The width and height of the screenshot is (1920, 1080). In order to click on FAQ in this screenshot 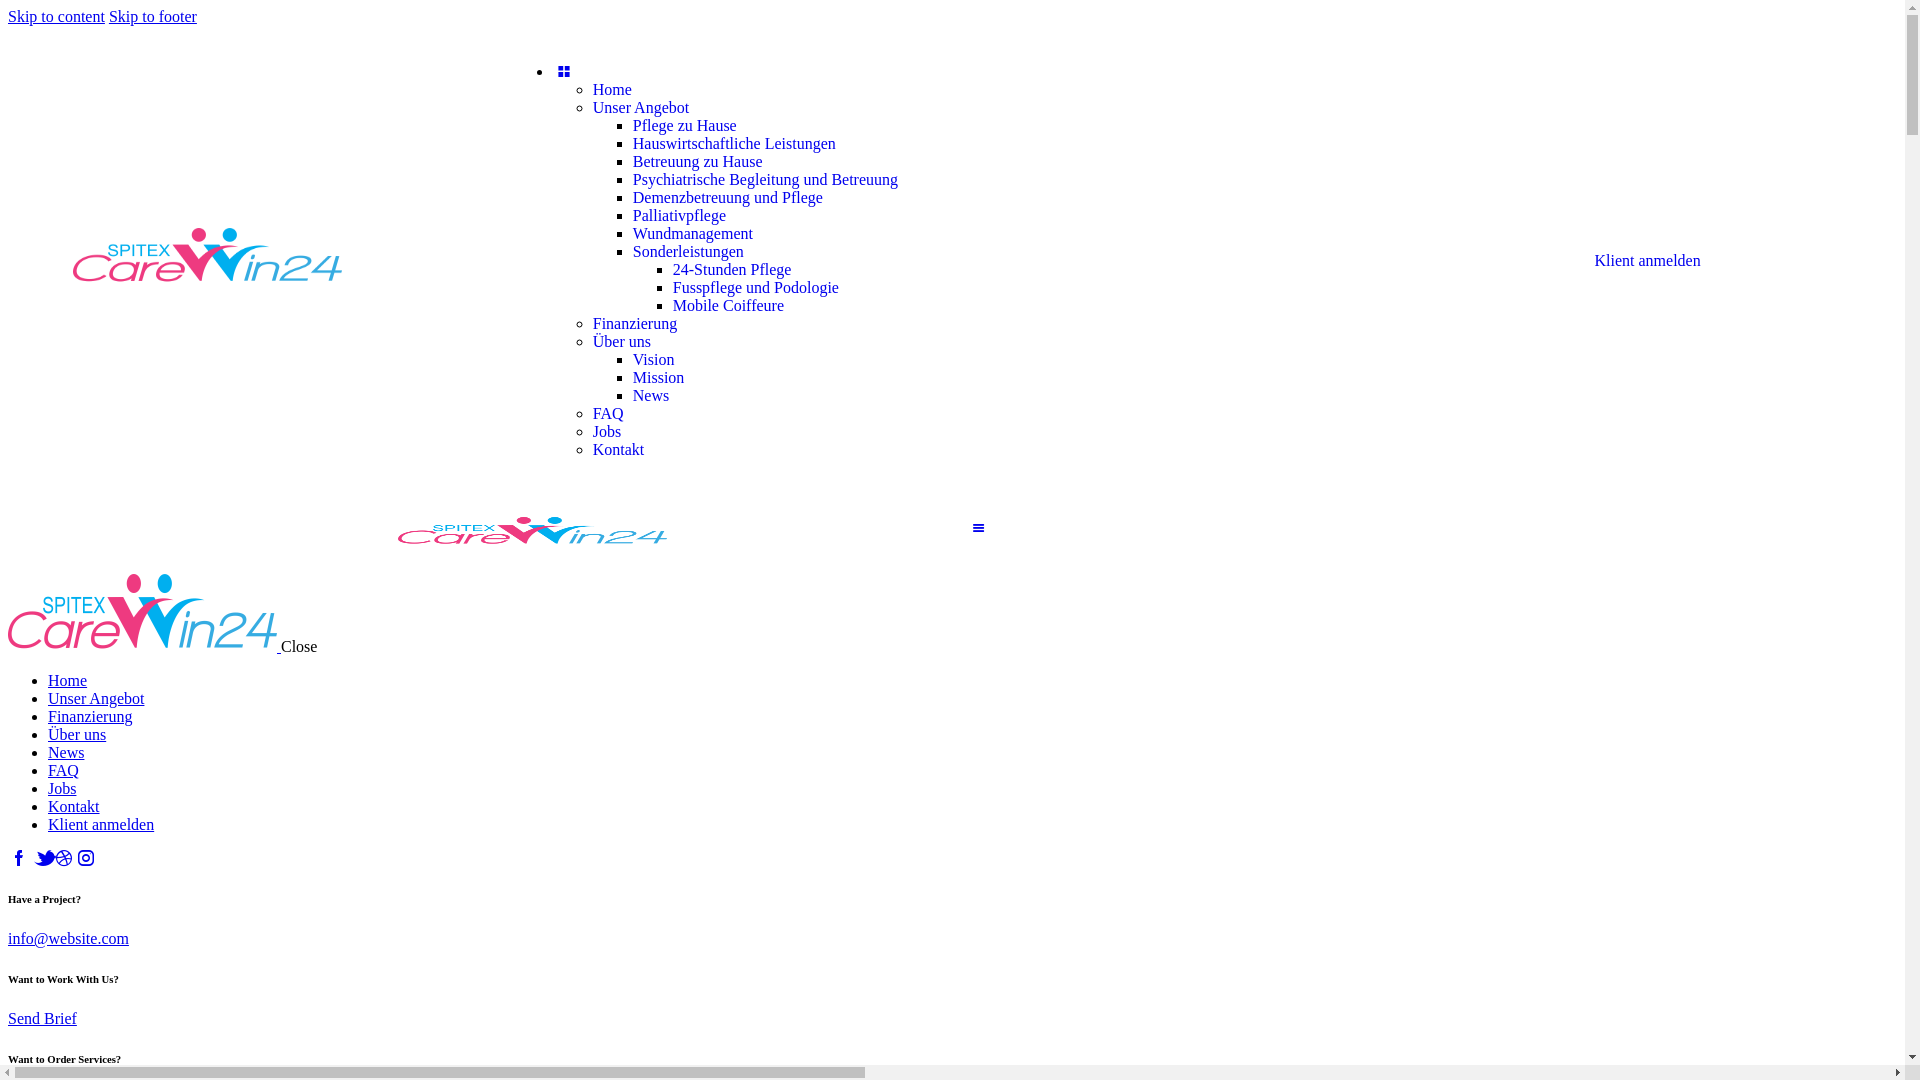, I will do `click(64, 770)`.